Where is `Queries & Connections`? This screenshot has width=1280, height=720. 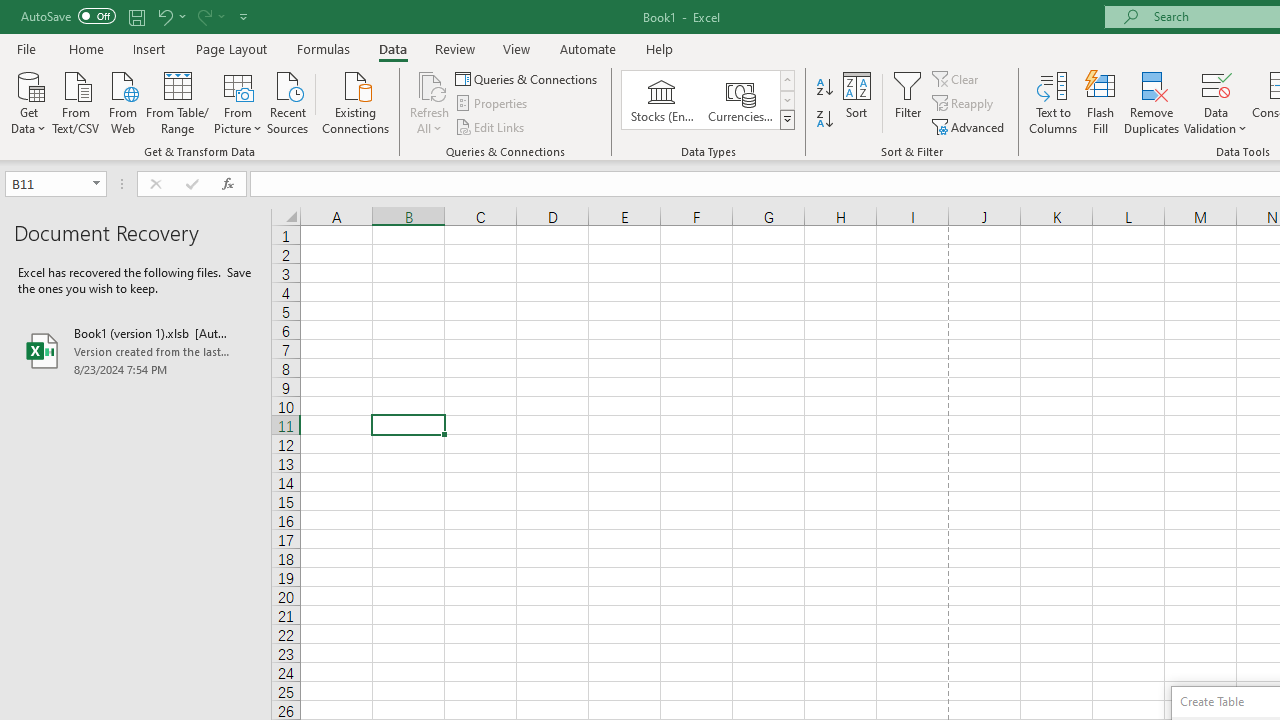 Queries & Connections is located at coordinates (528, 78).